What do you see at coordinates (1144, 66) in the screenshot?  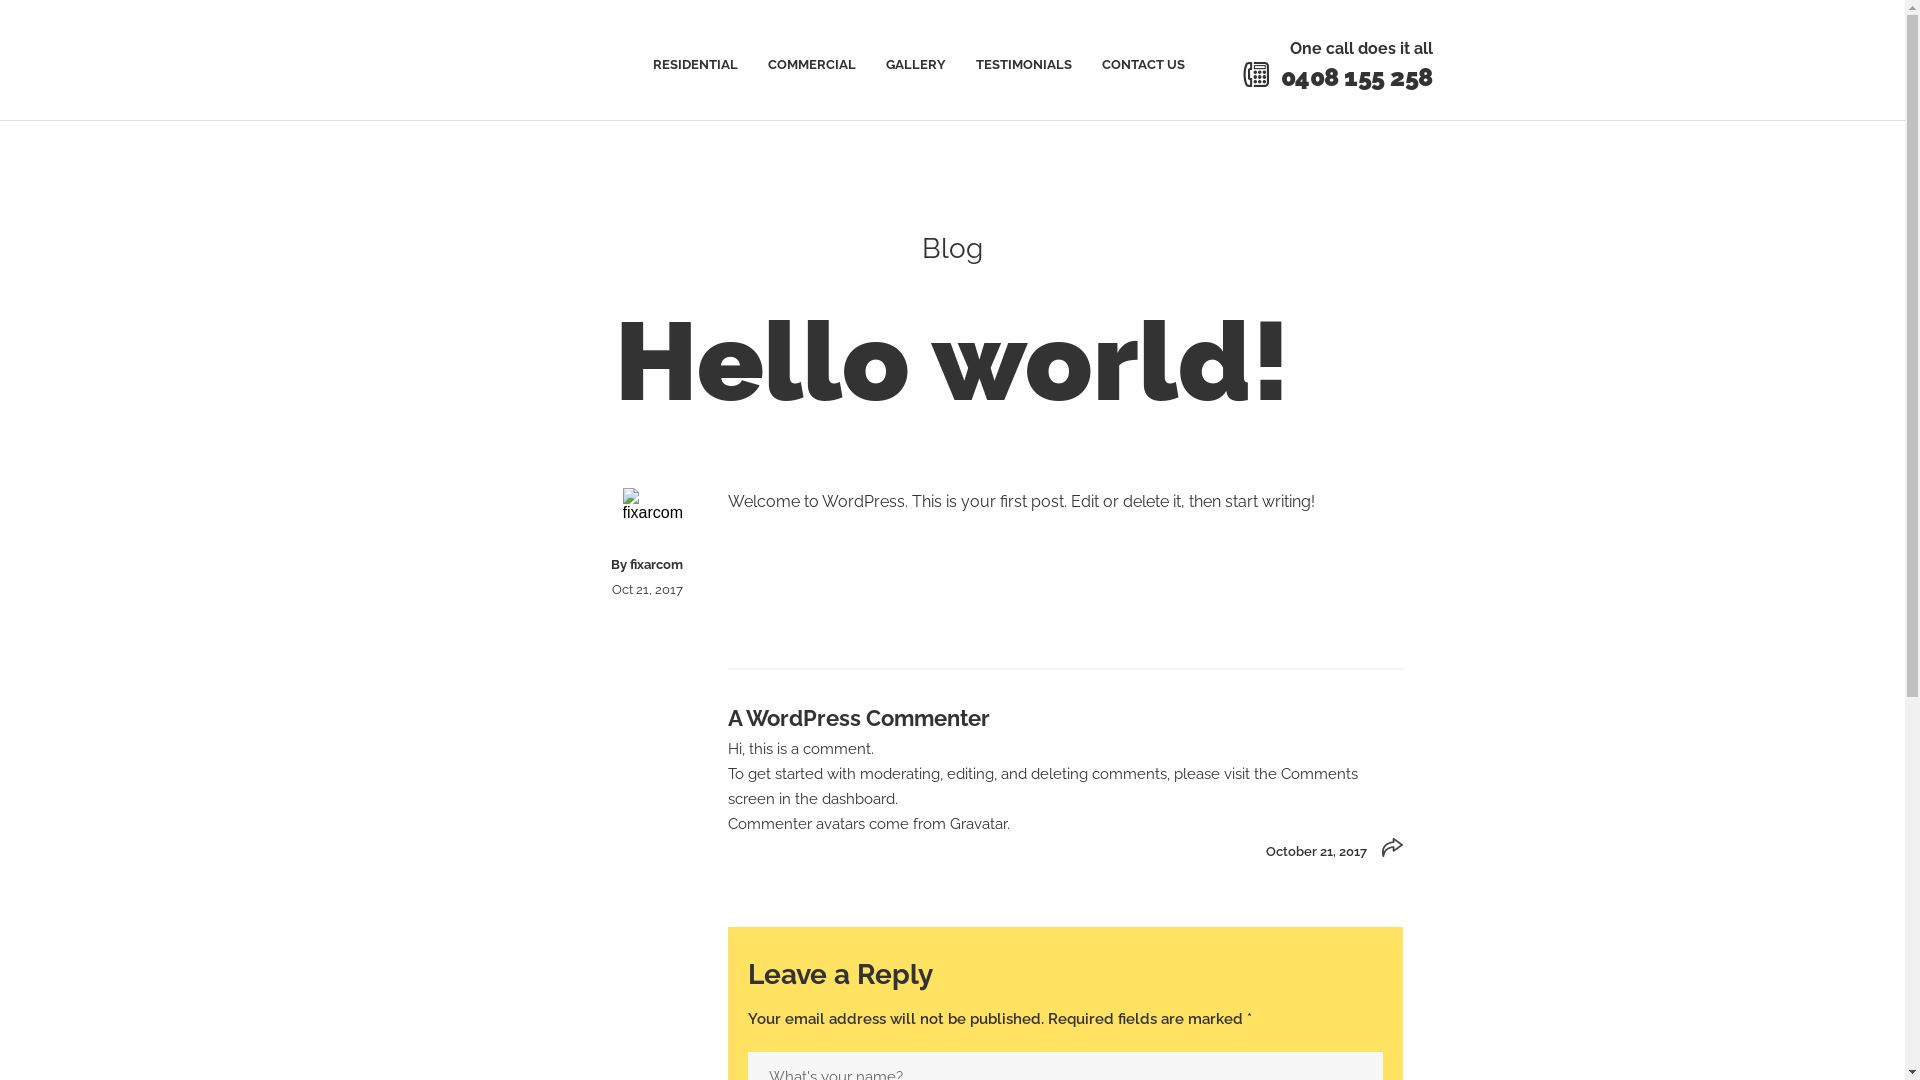 I see `CONTACT US` at bounding box center [1144, 66].